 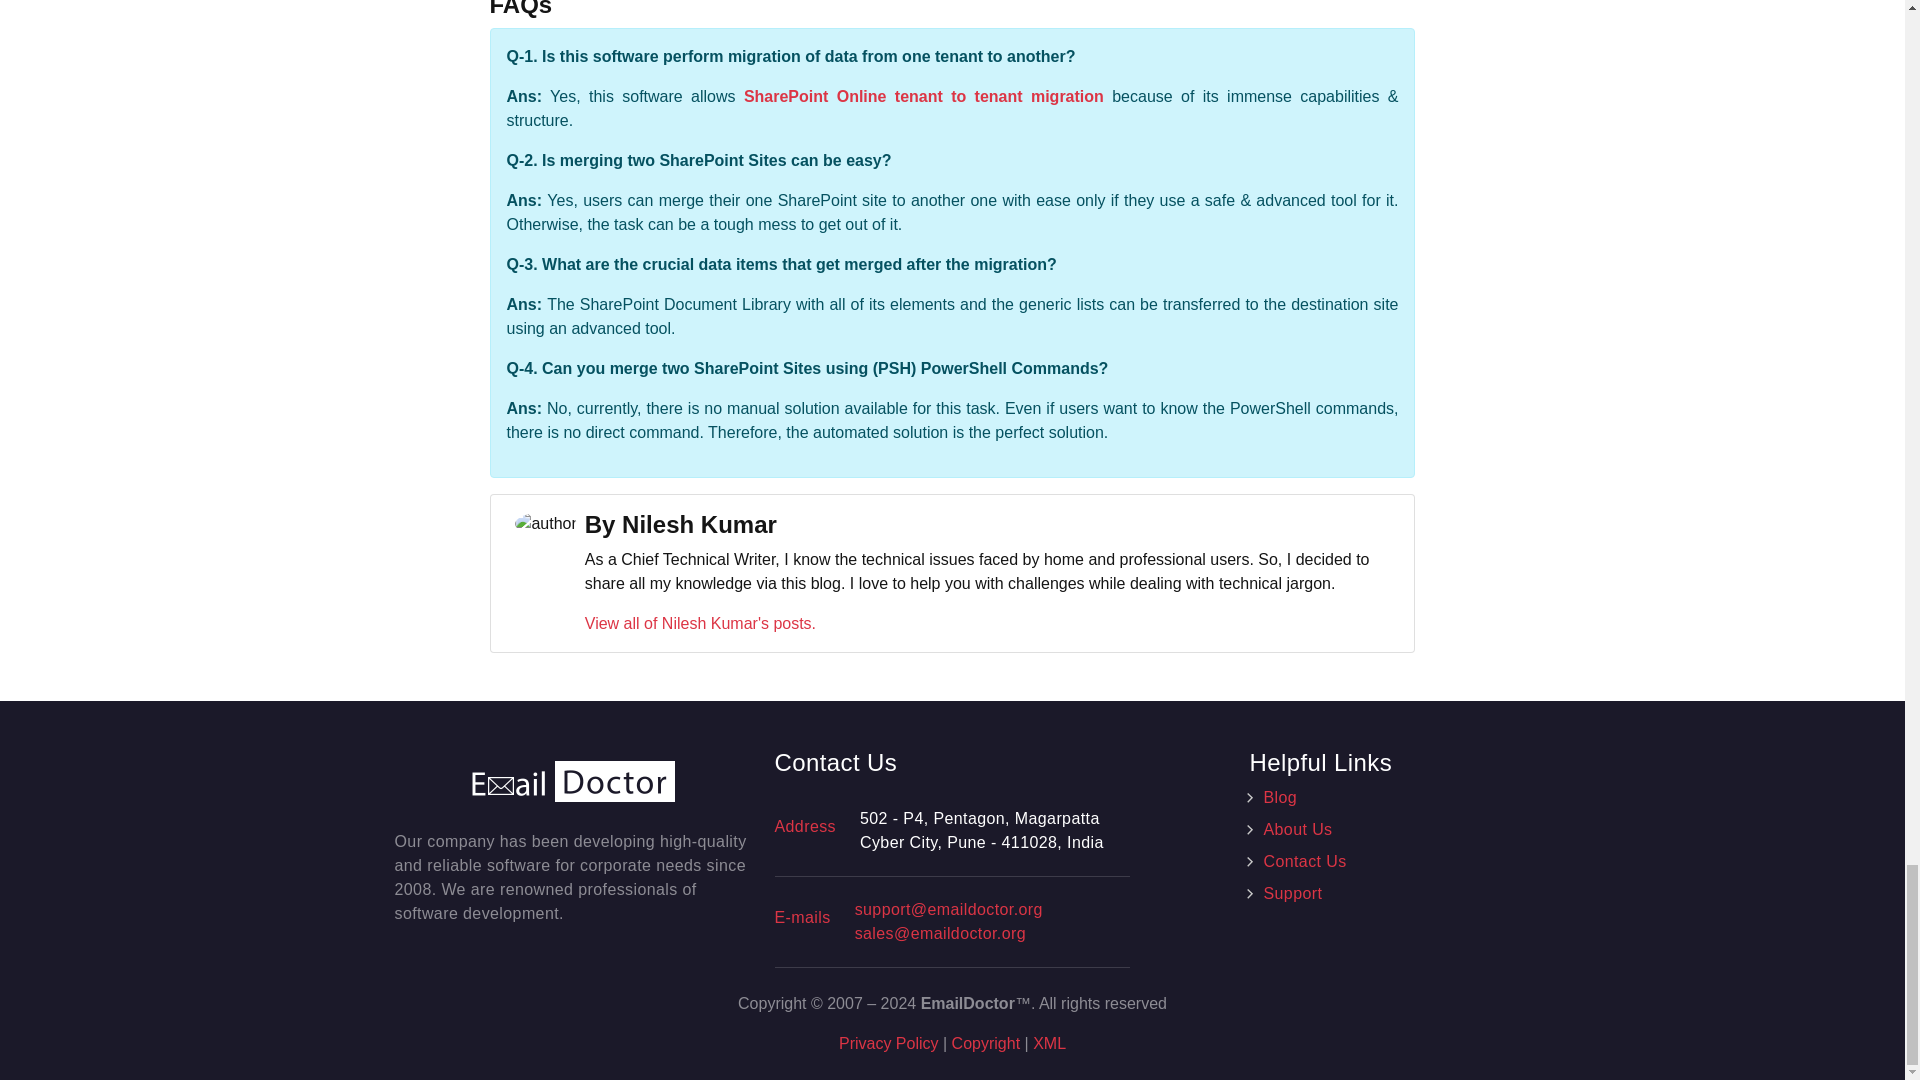 What do you see at coordinates (924, 96) in the screenshot?
I see `SharePoint Online tenant to tenant migration` at bounding box center [924, 96].